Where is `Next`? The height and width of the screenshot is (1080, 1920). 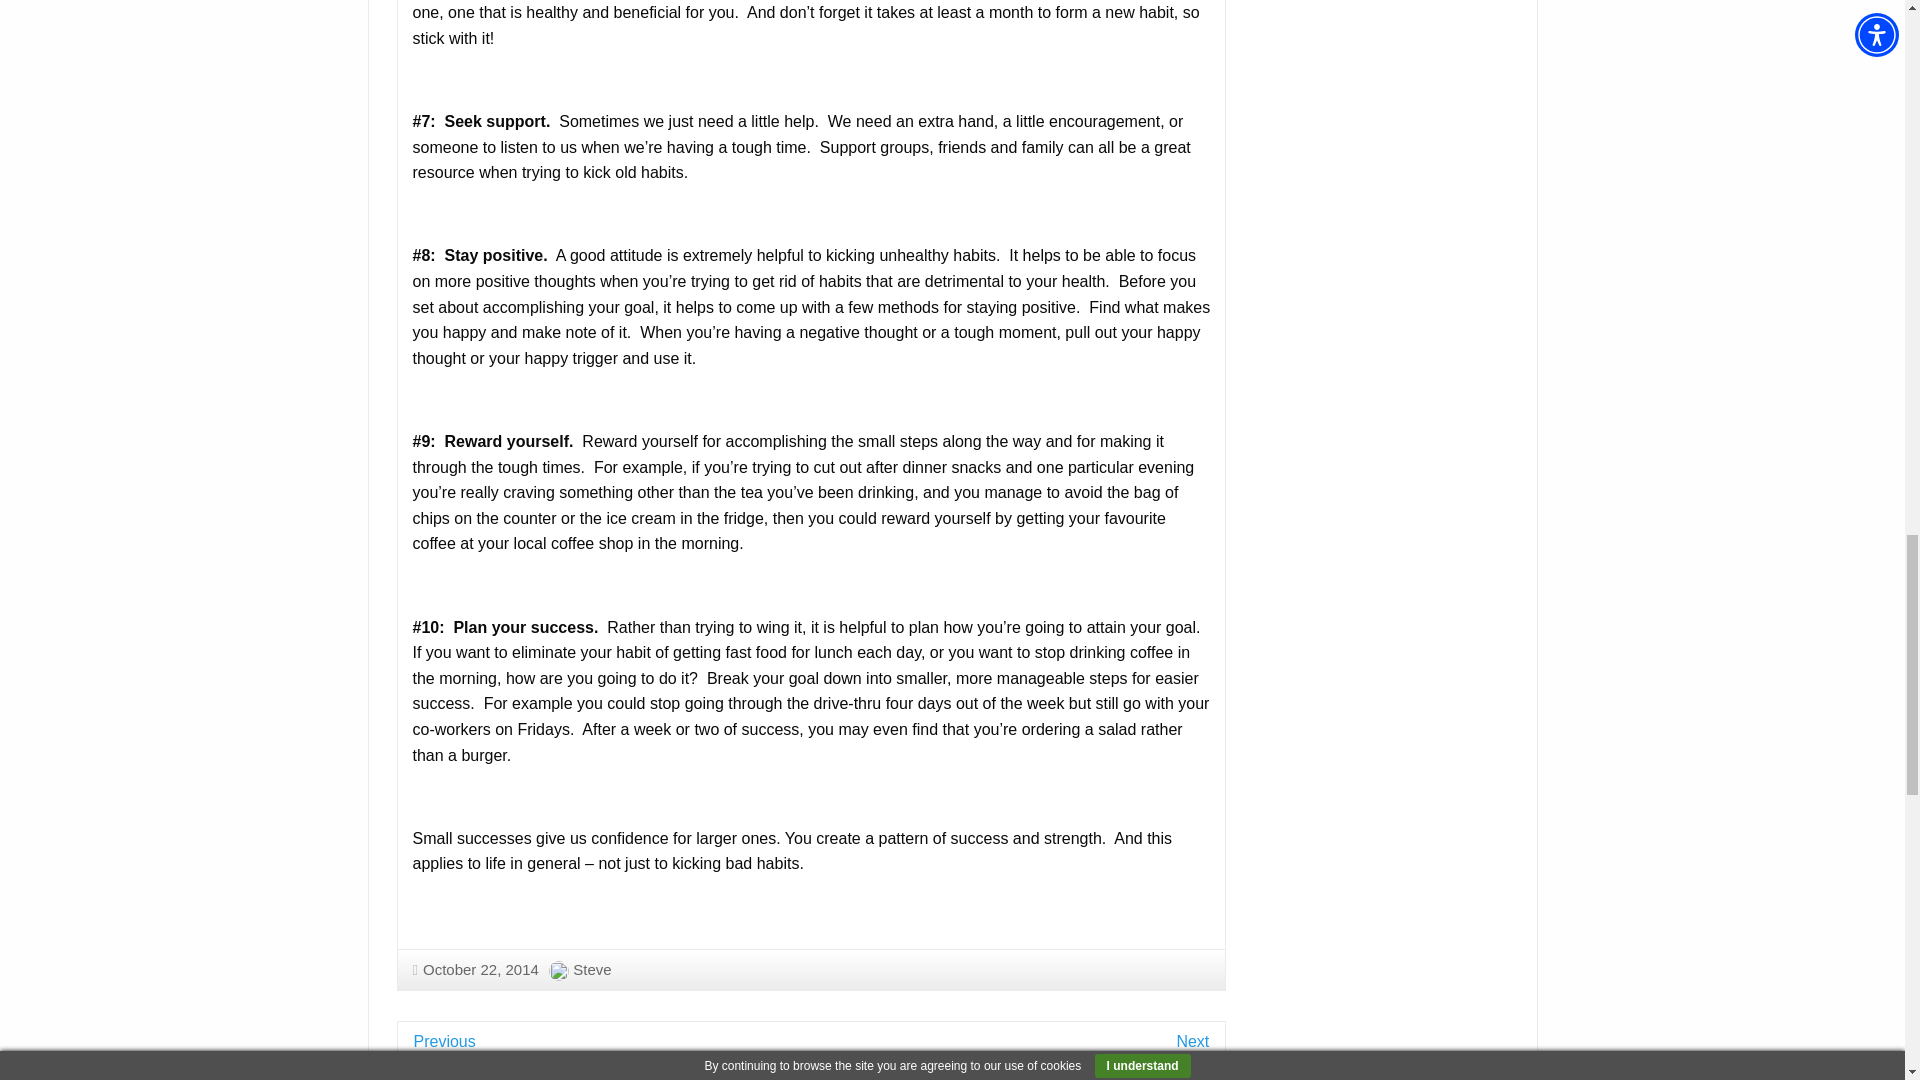 Next is located at coordinates (1192, 1040).